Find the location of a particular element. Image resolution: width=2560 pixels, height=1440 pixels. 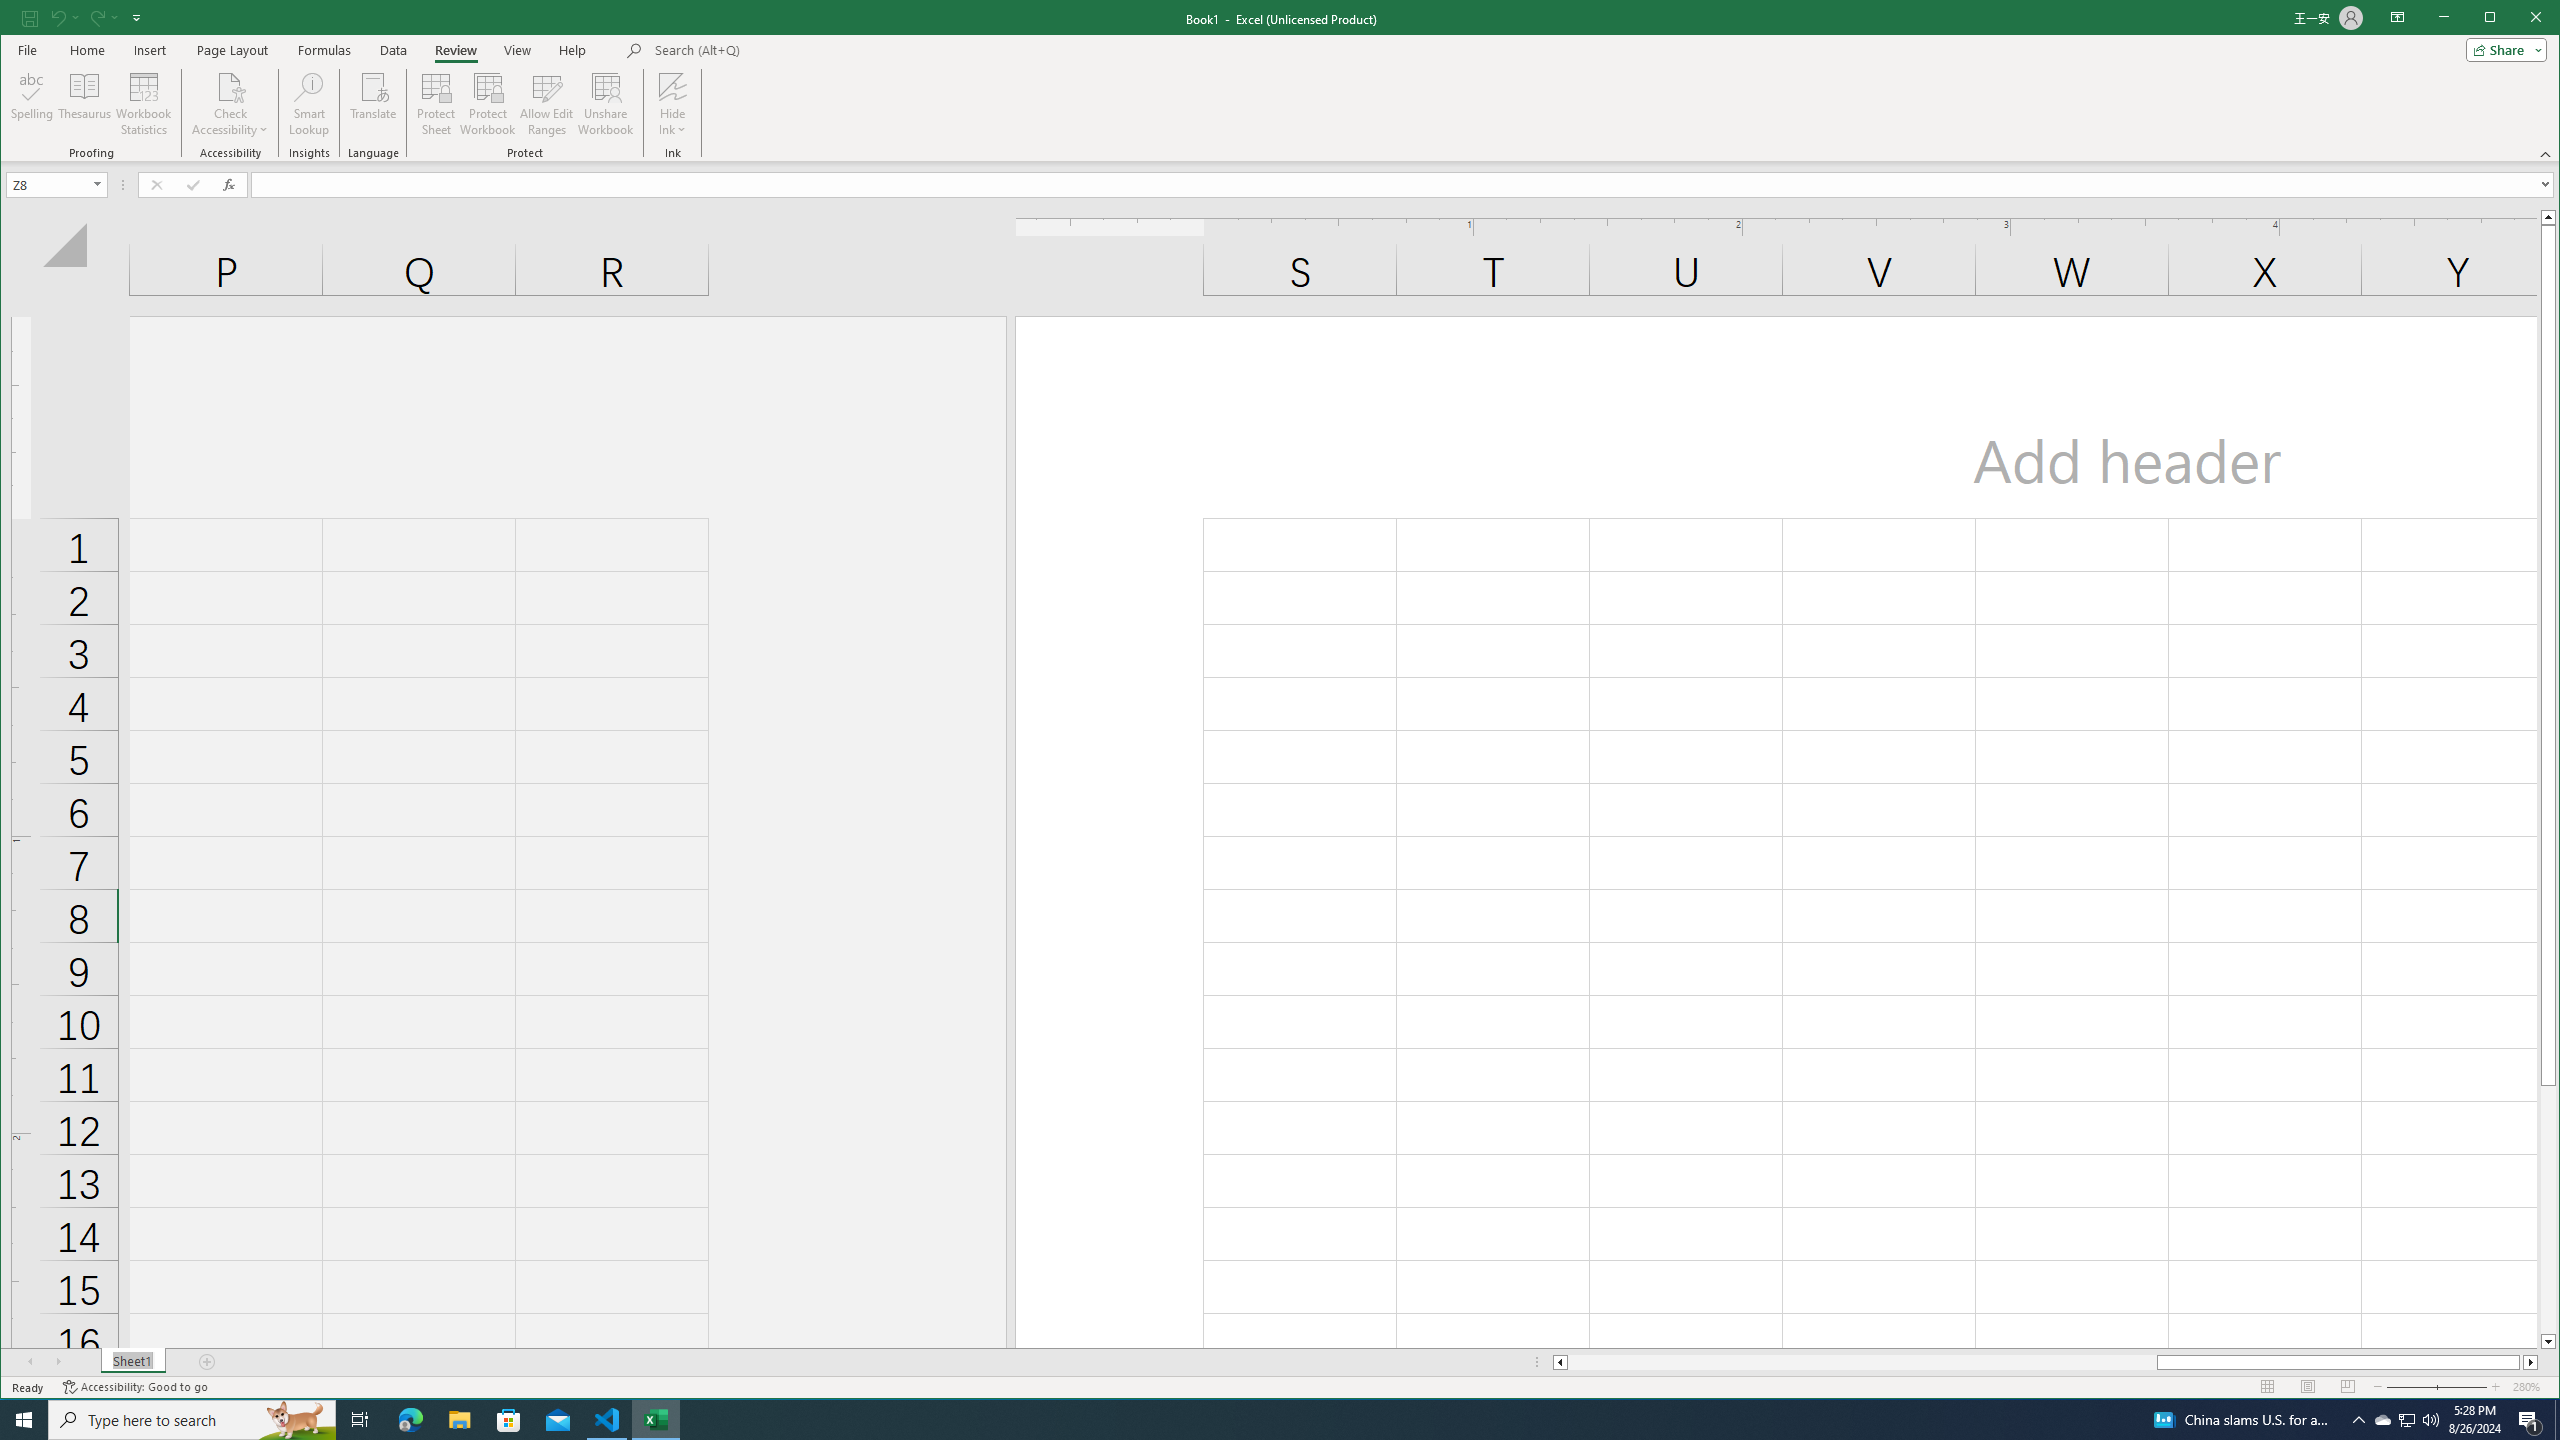

Translate is located at coordinates (374, 104).